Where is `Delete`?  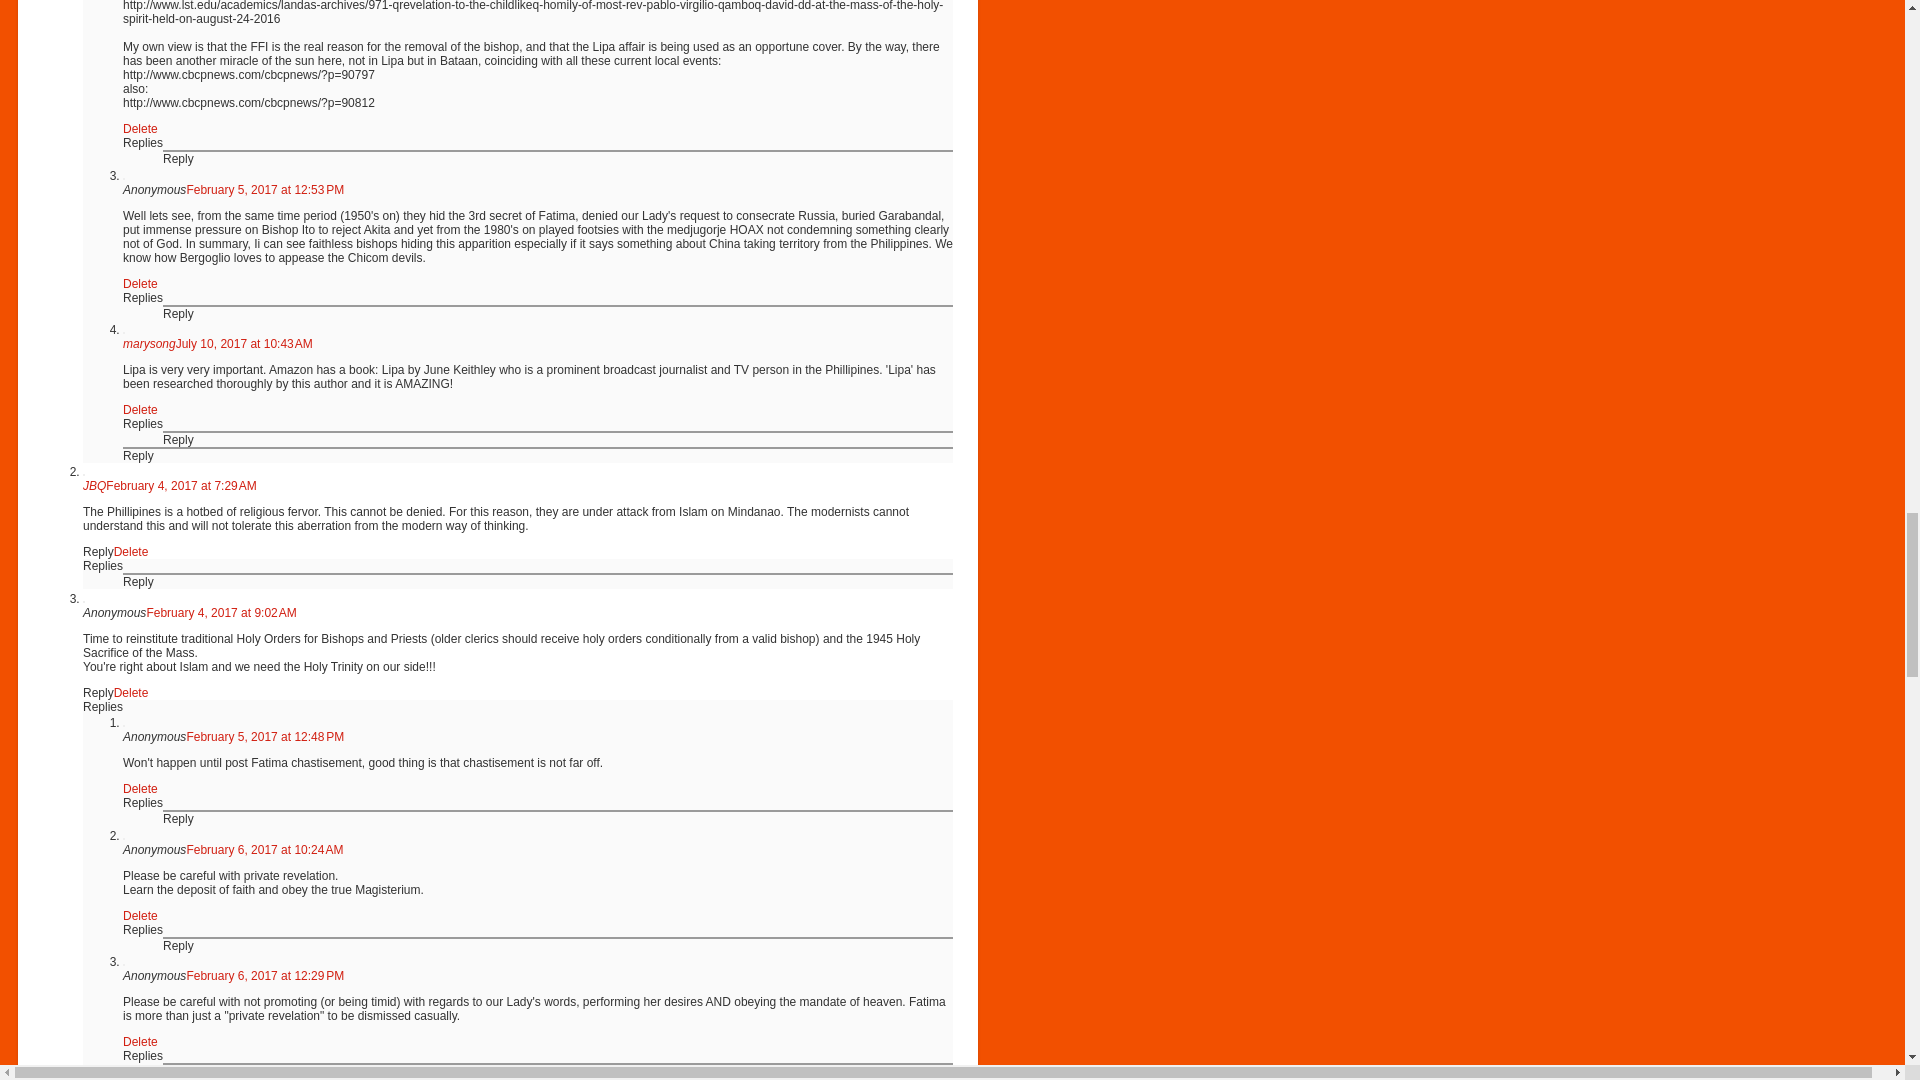
Delete is located at coordinates (140, 409).